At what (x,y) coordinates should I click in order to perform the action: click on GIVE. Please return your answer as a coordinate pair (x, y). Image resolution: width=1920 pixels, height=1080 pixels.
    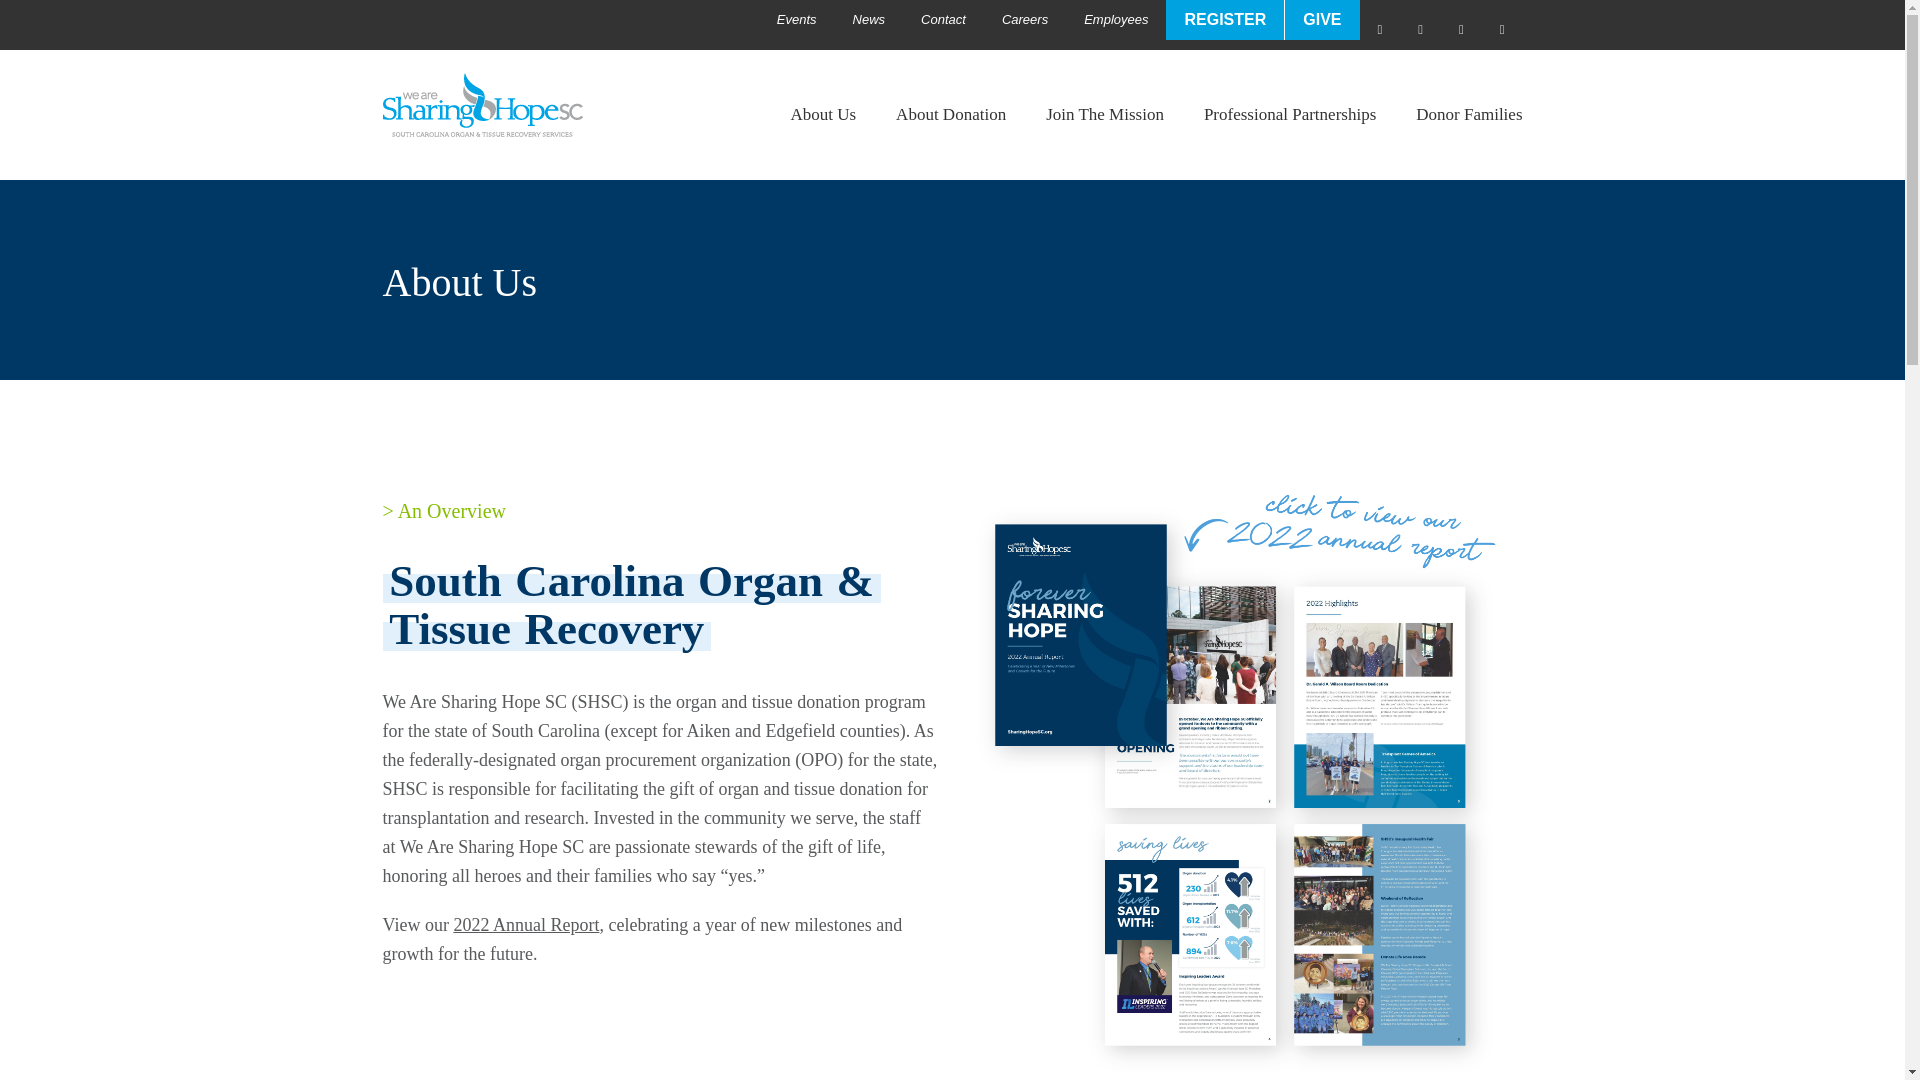
    Looking at the image, I should click on (1322, 20).